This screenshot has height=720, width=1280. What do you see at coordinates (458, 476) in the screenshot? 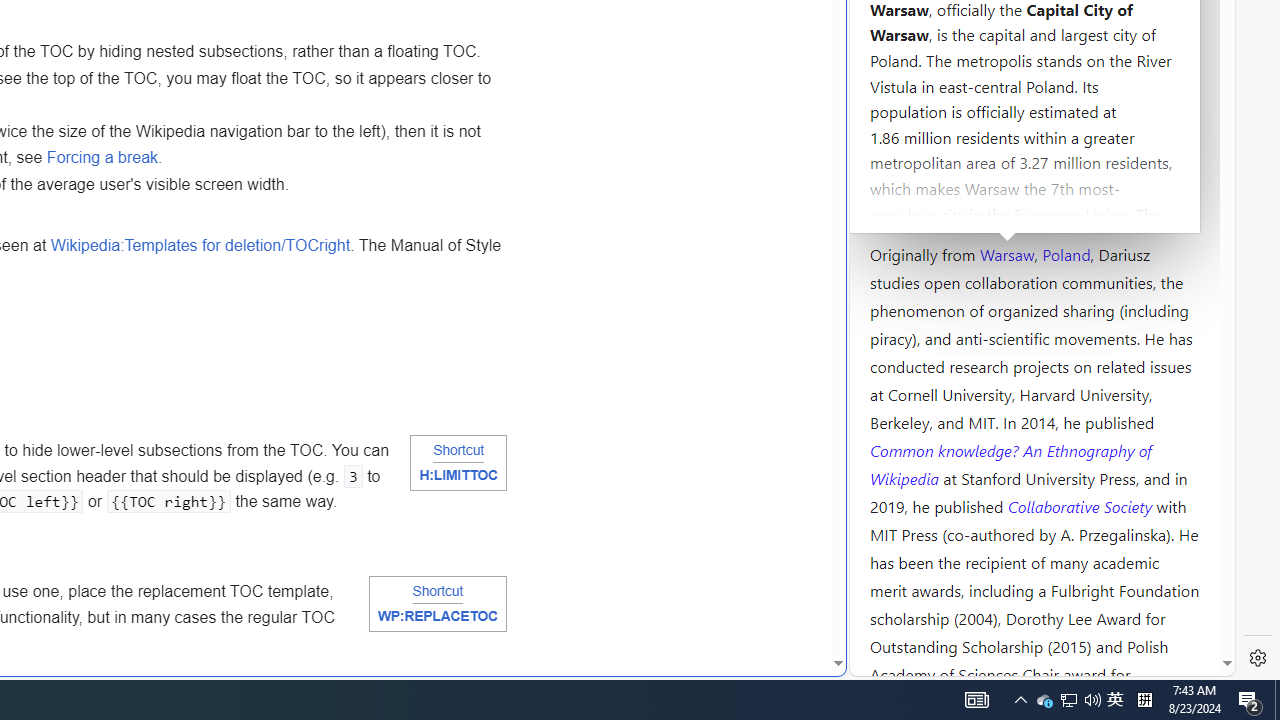
I see `H:LIMITTOC` at bounding box center [458, 476].